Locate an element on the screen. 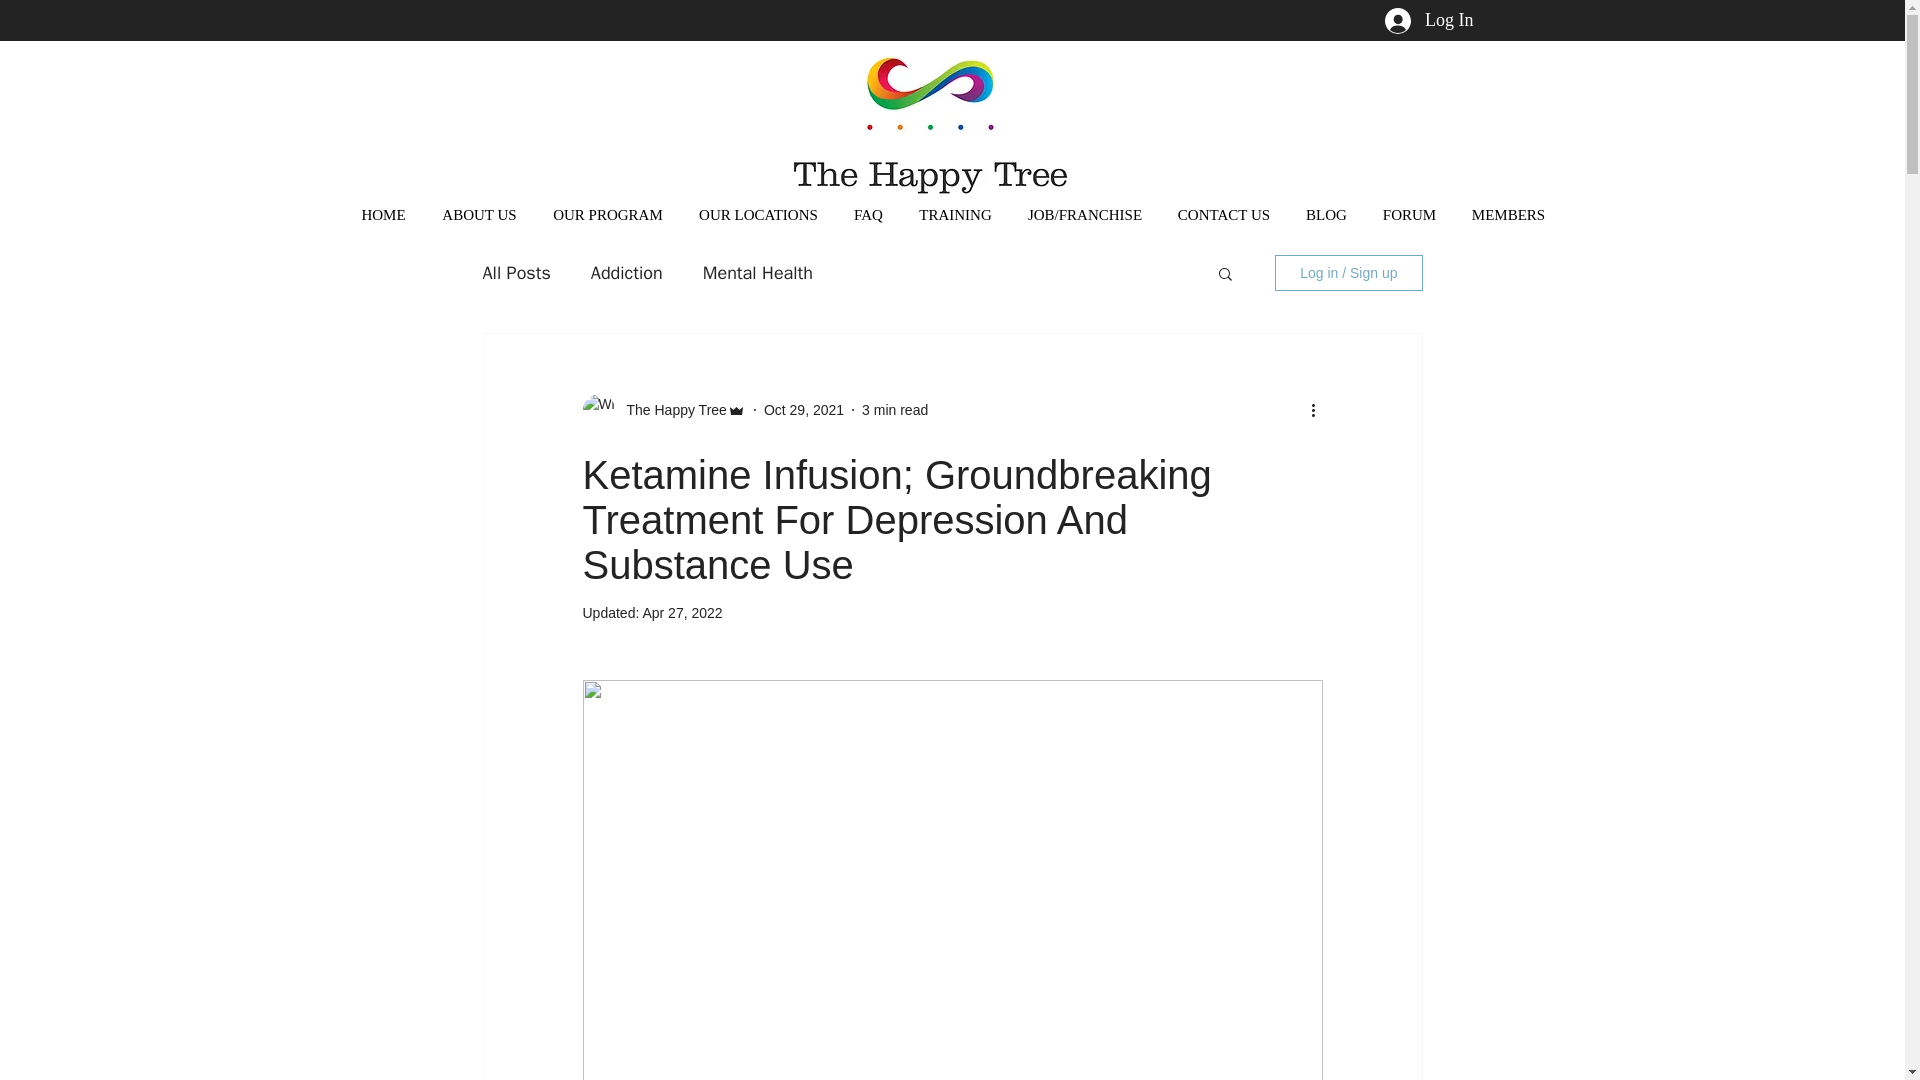 The width and height of the screenshot is (1920, 1080). 3 min read is located at coordinates (894, 409).